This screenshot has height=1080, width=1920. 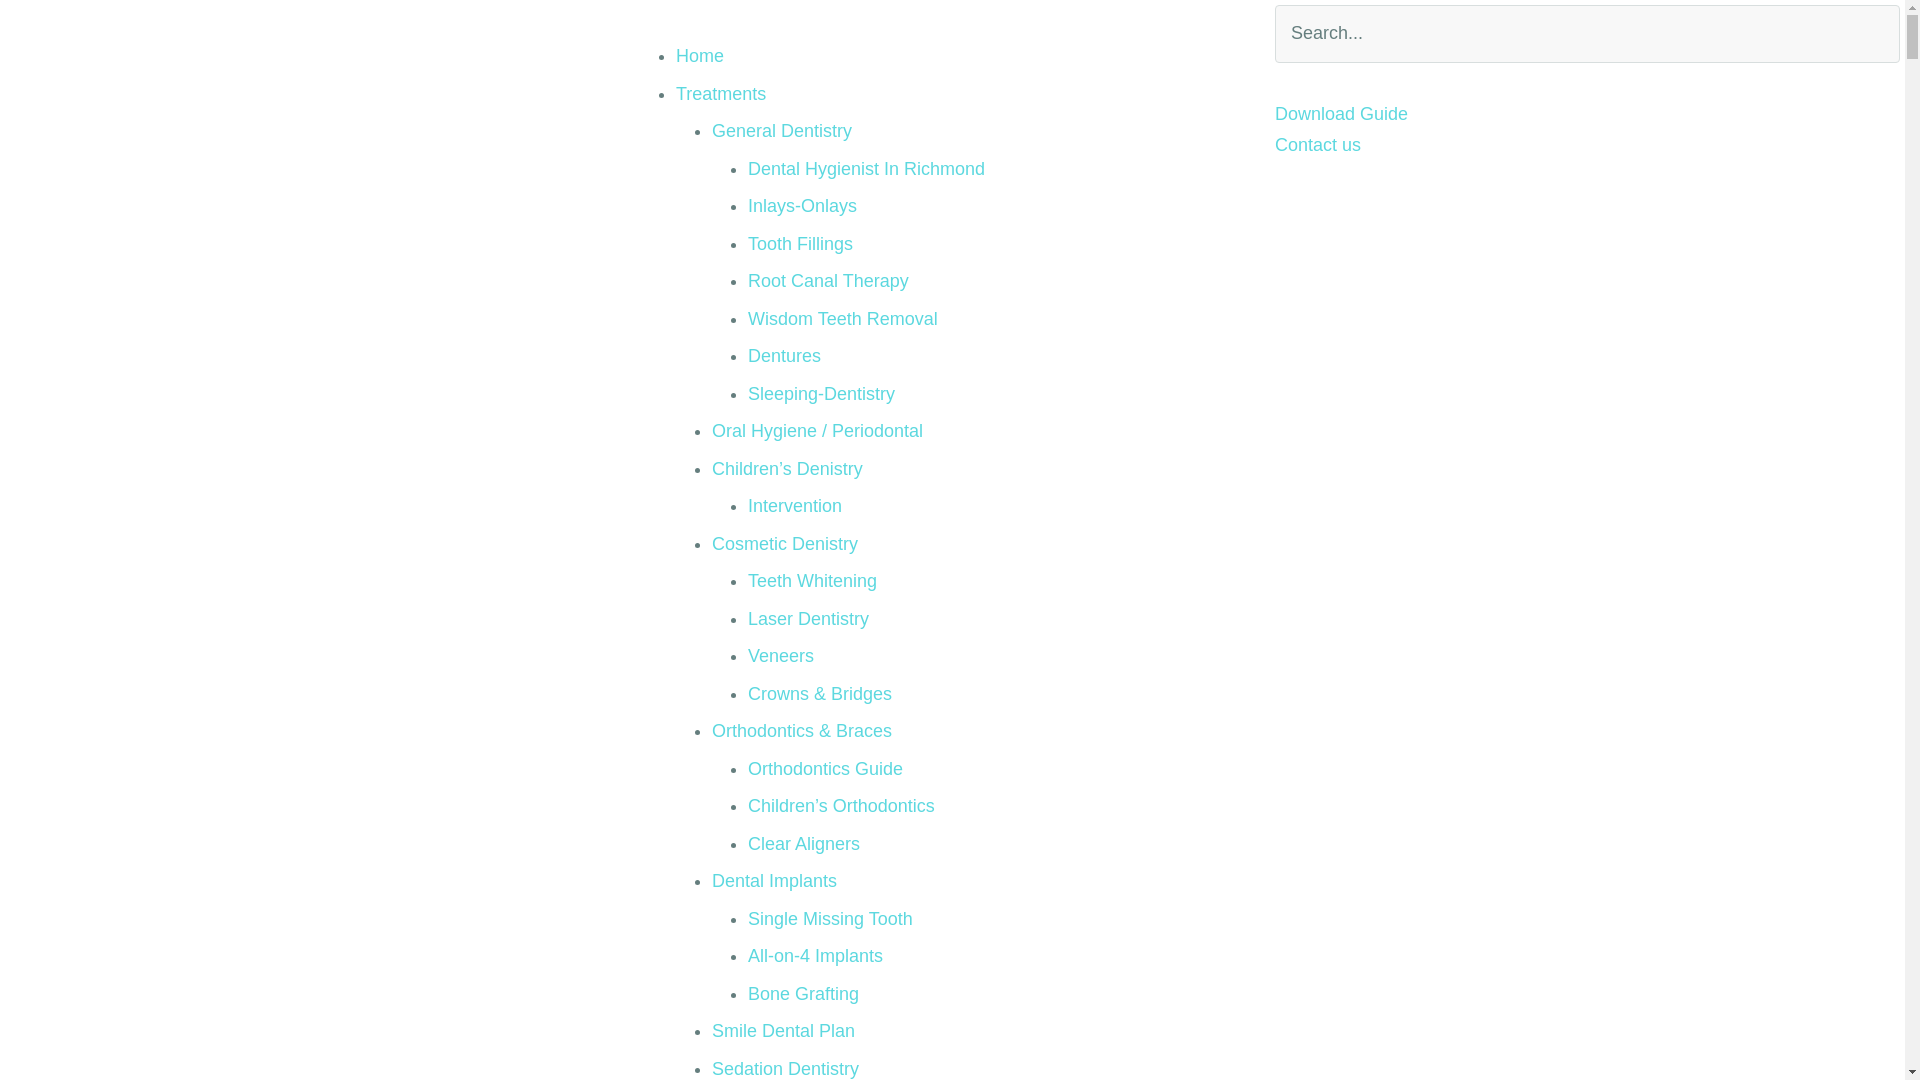 I want to click on Sleeping-Dentistry, so click(x=822, y=394).